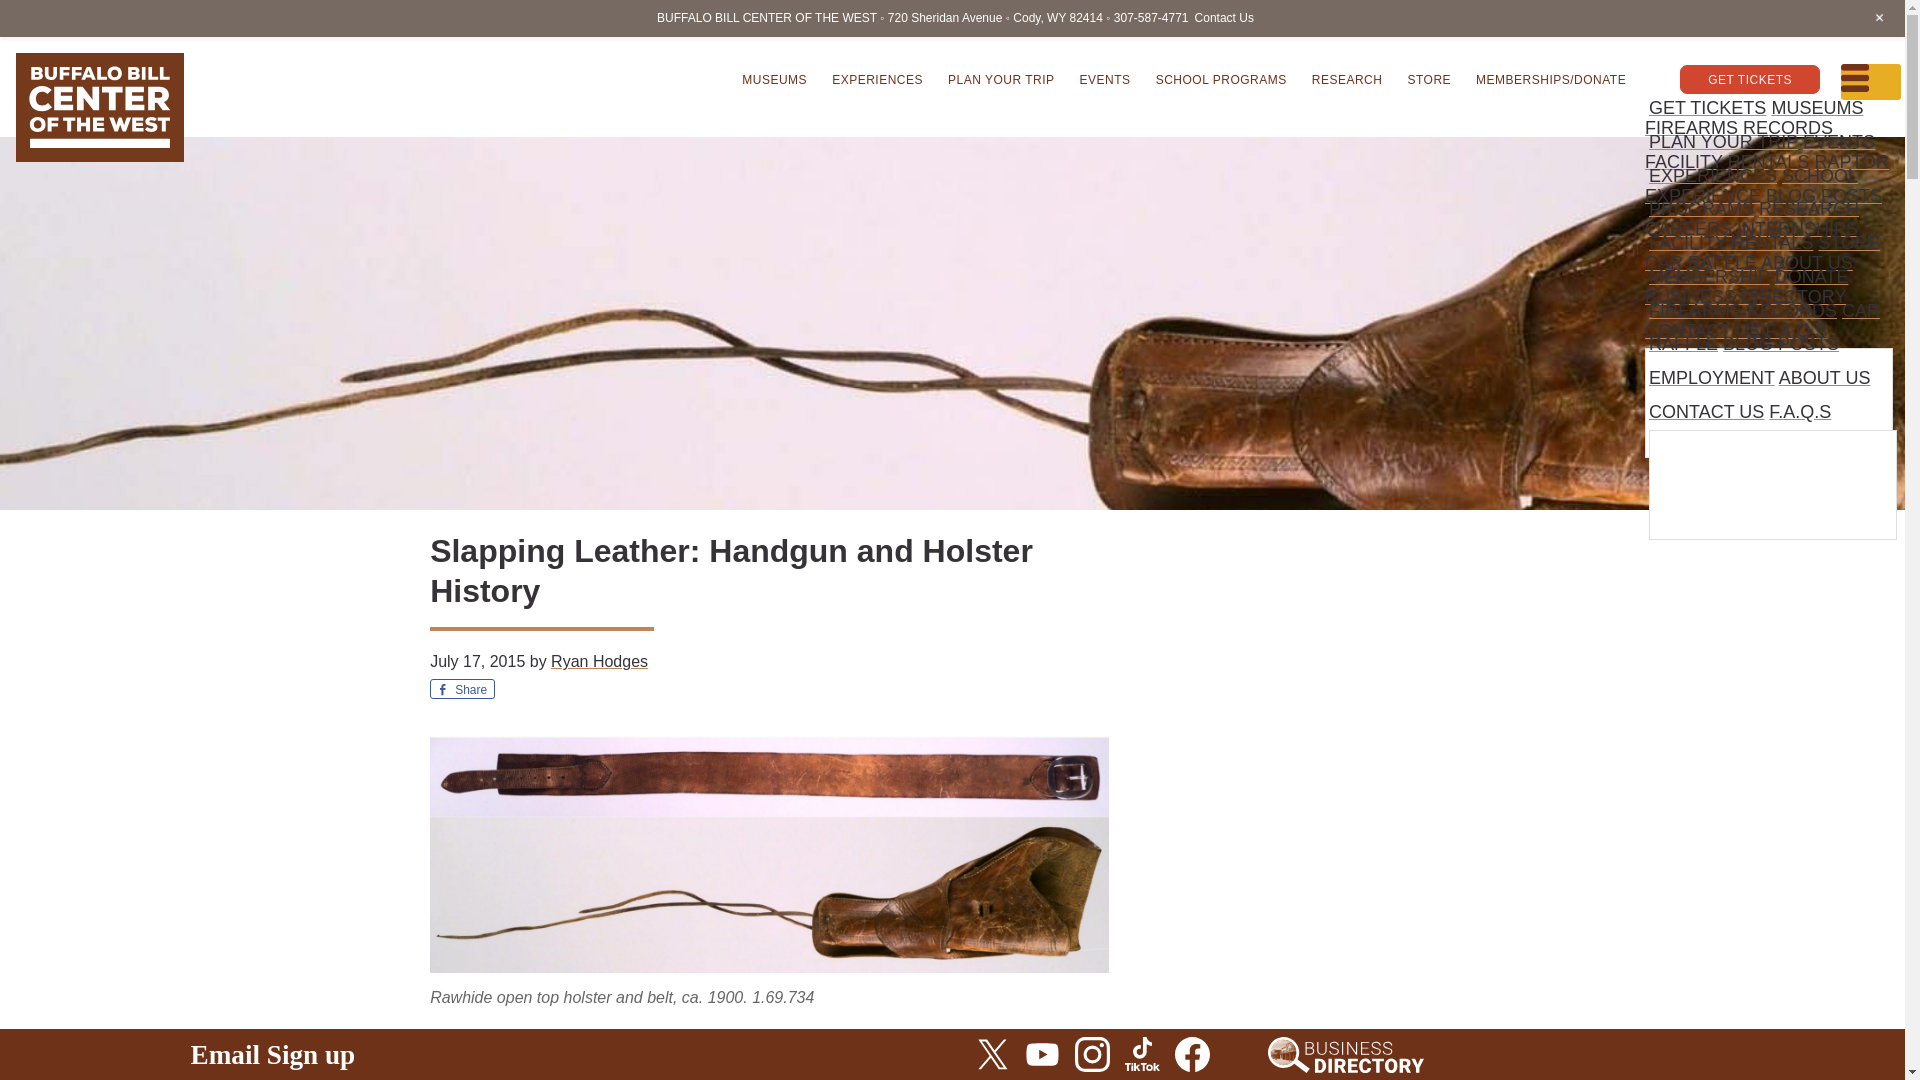  Describe the element at coordinates (774, 78) in the screenshot. I see `MUSEUMS` at that location.